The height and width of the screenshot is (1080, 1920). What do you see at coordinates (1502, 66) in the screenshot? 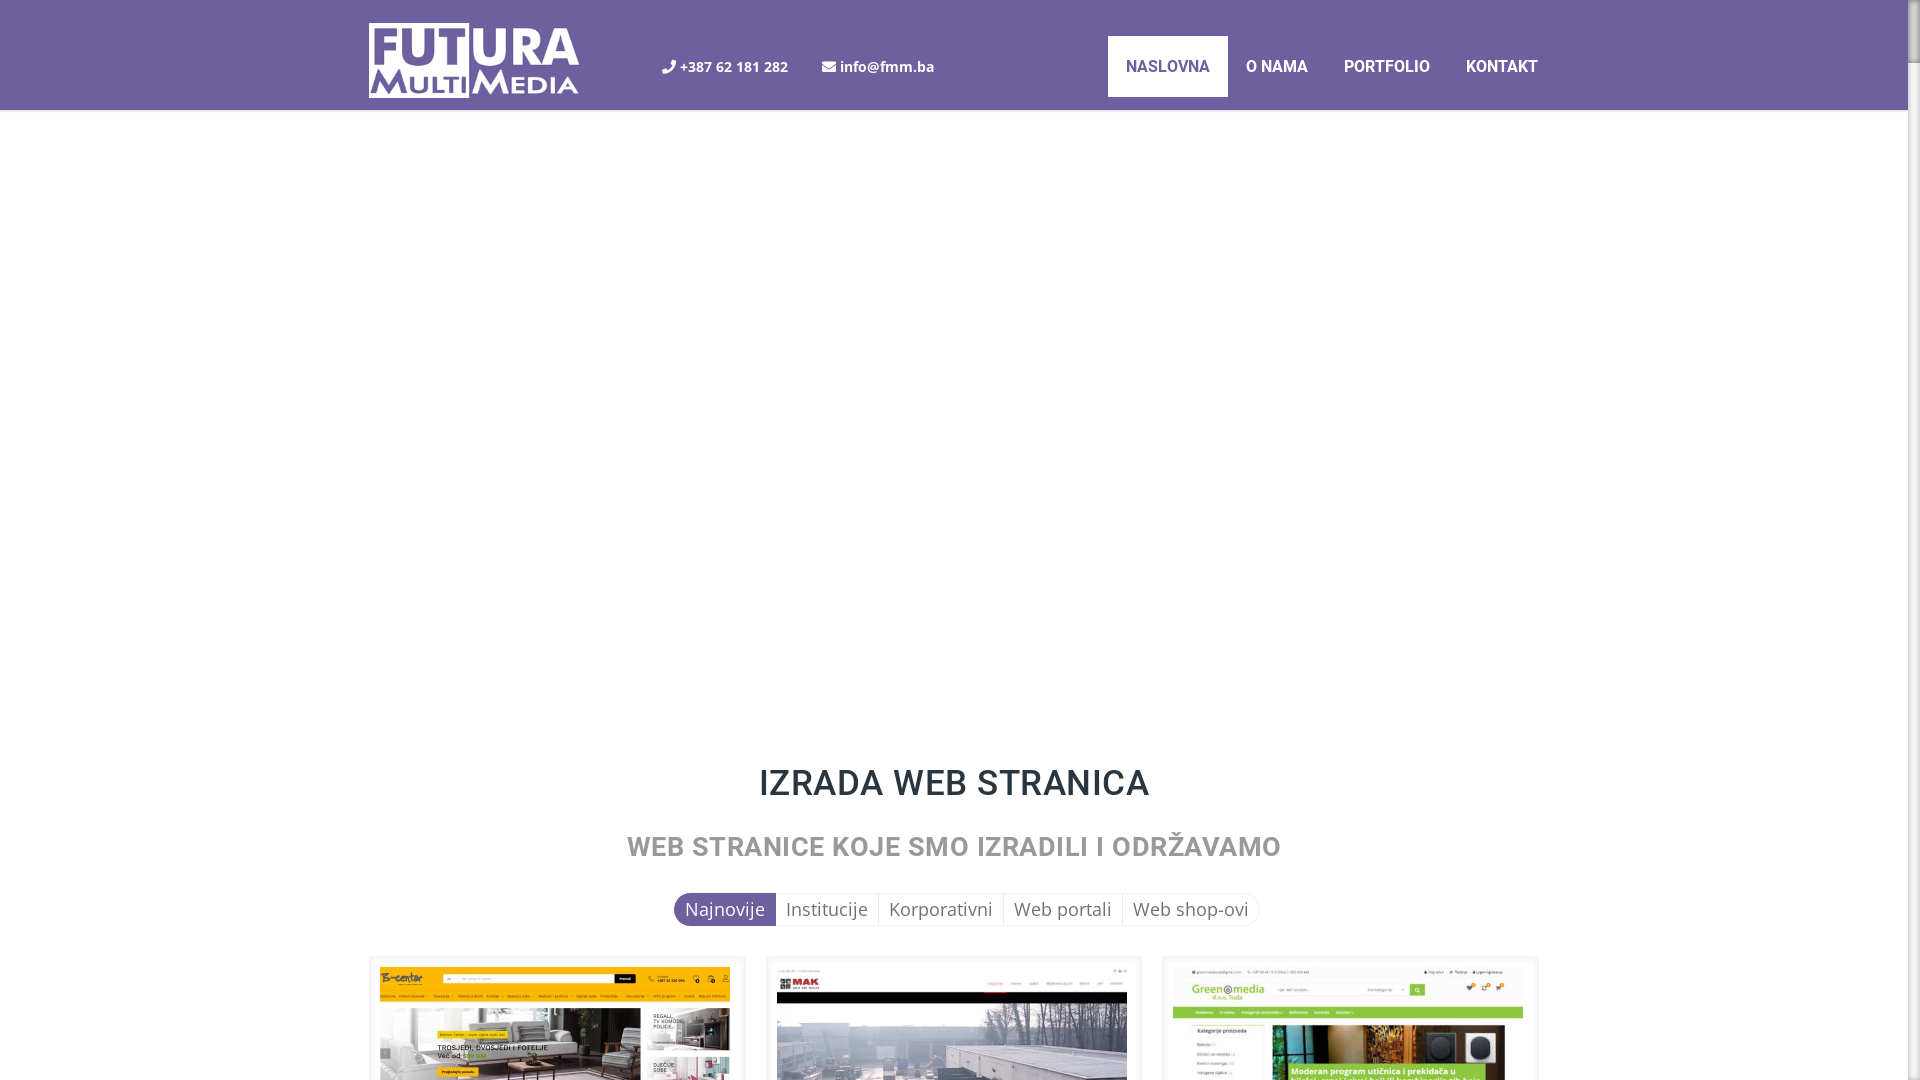
I see `KONTAKT` at bounding box center [1502, 66].